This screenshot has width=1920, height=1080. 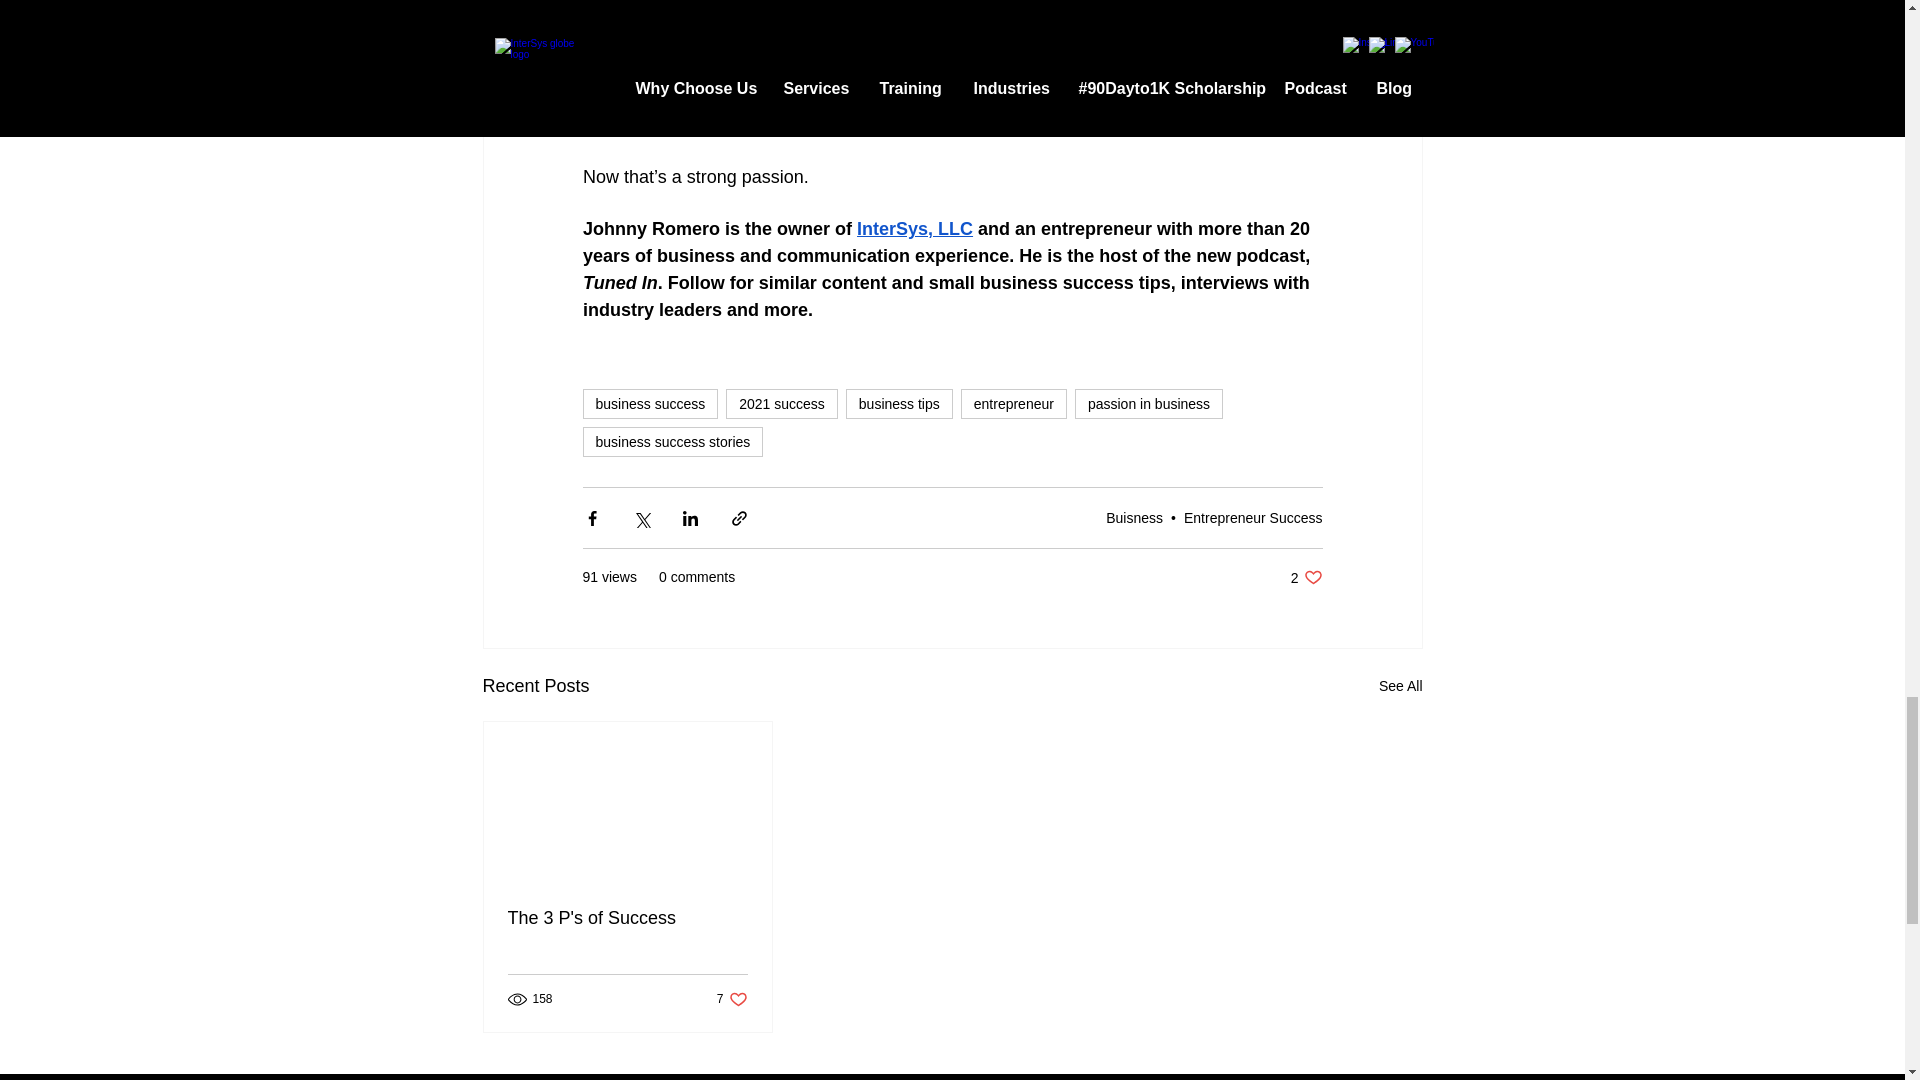 I want to click on InterSys, LLC, so click(x=914, y=228).